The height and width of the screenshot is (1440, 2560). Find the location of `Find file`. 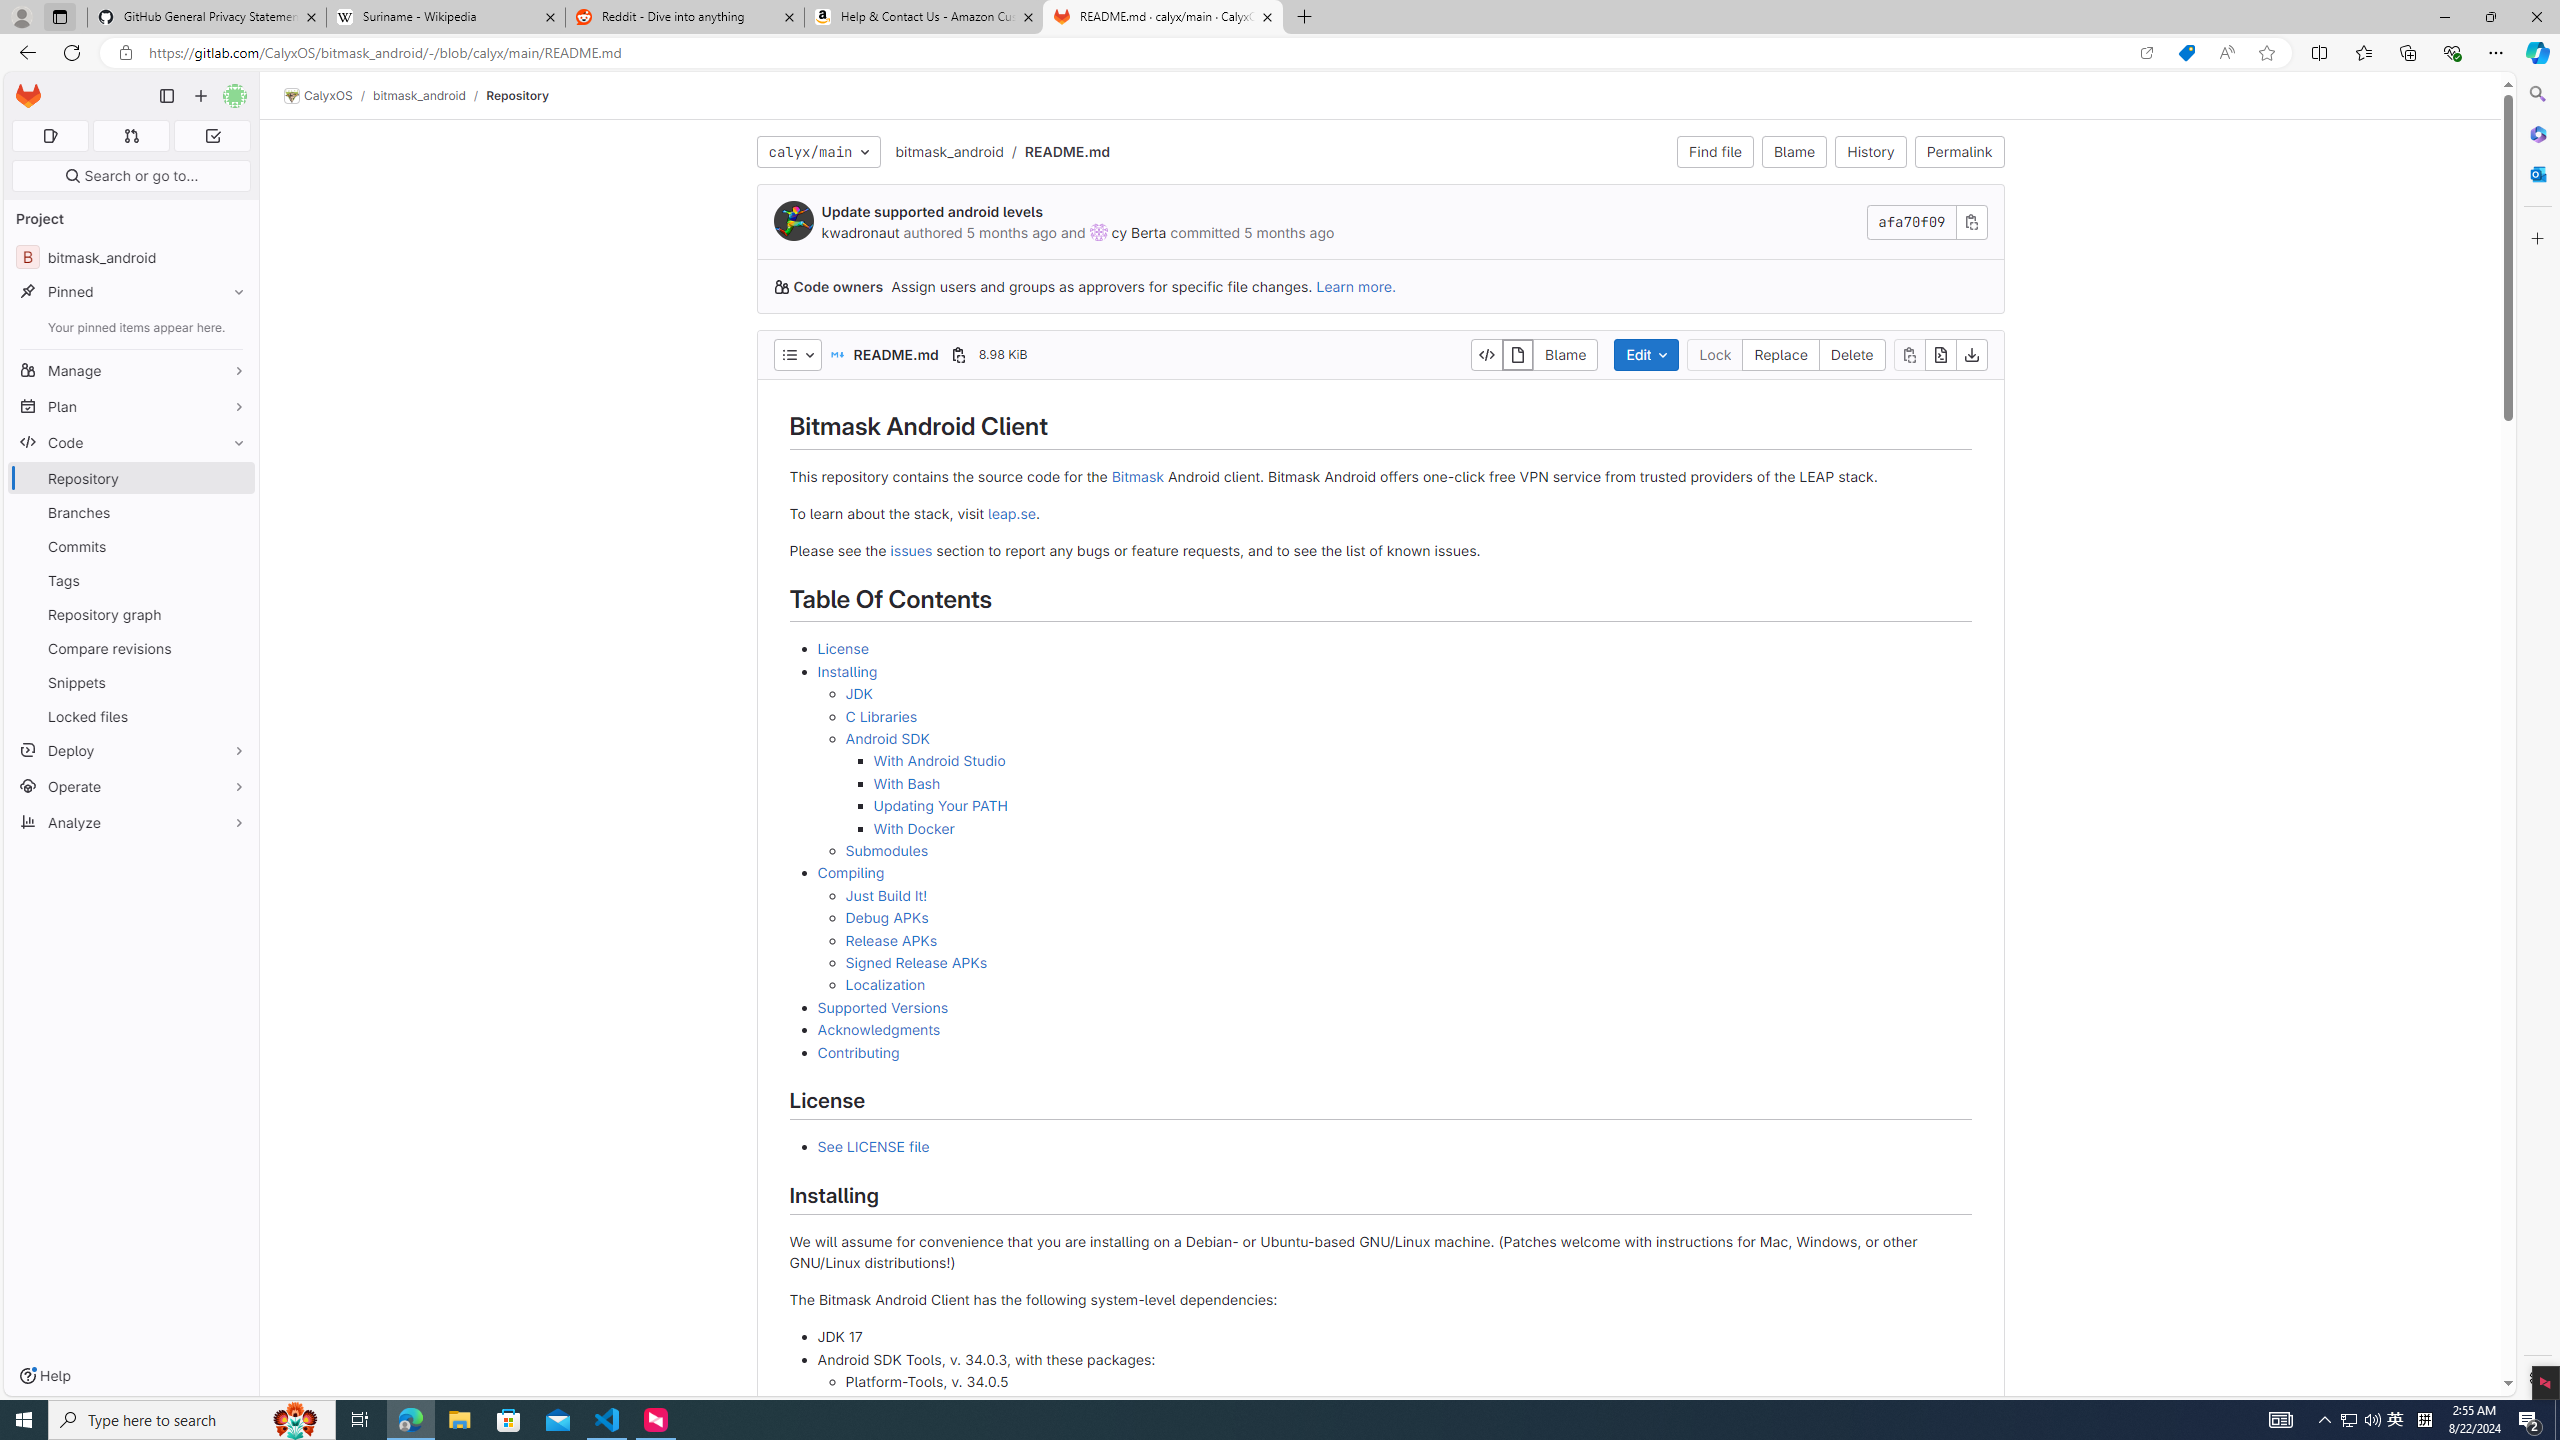

Find file is located at coordinates (1714, 152).